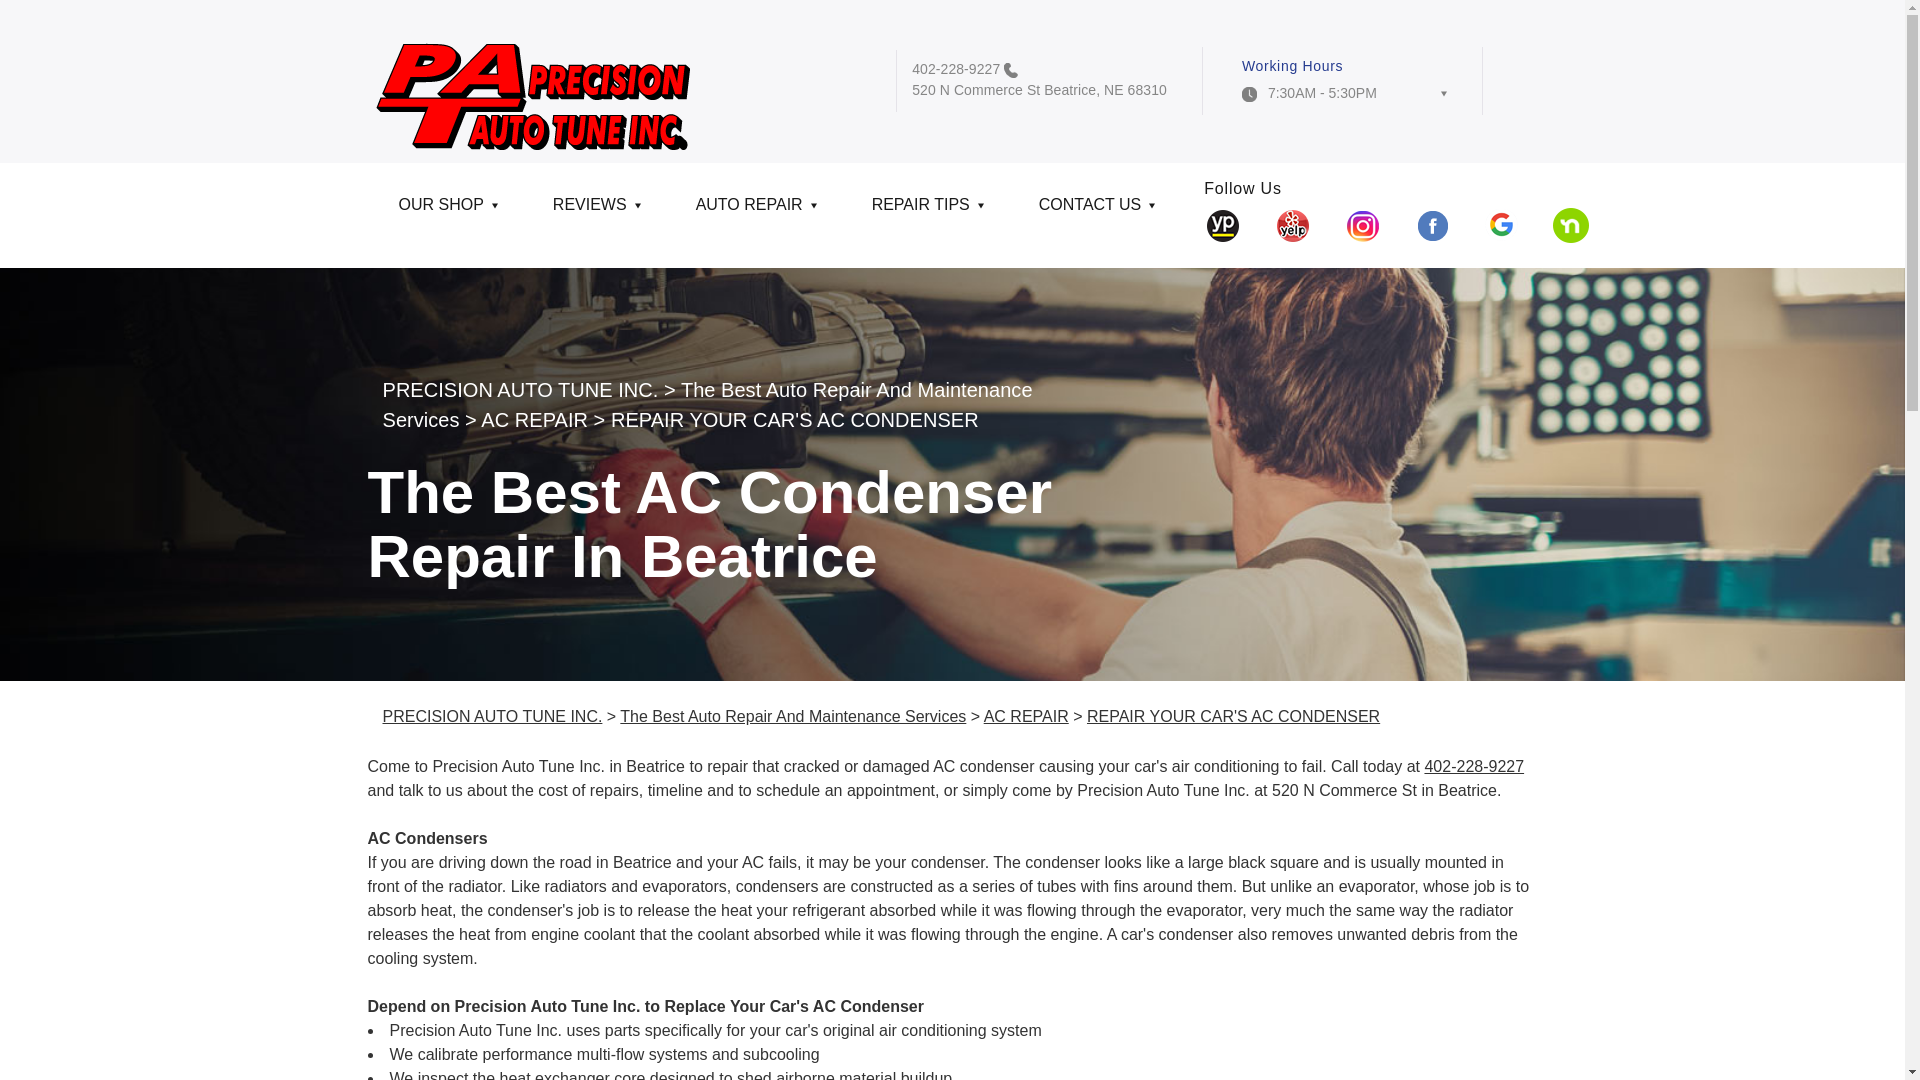  I want to click on REVIEWS, so click(593, 212).